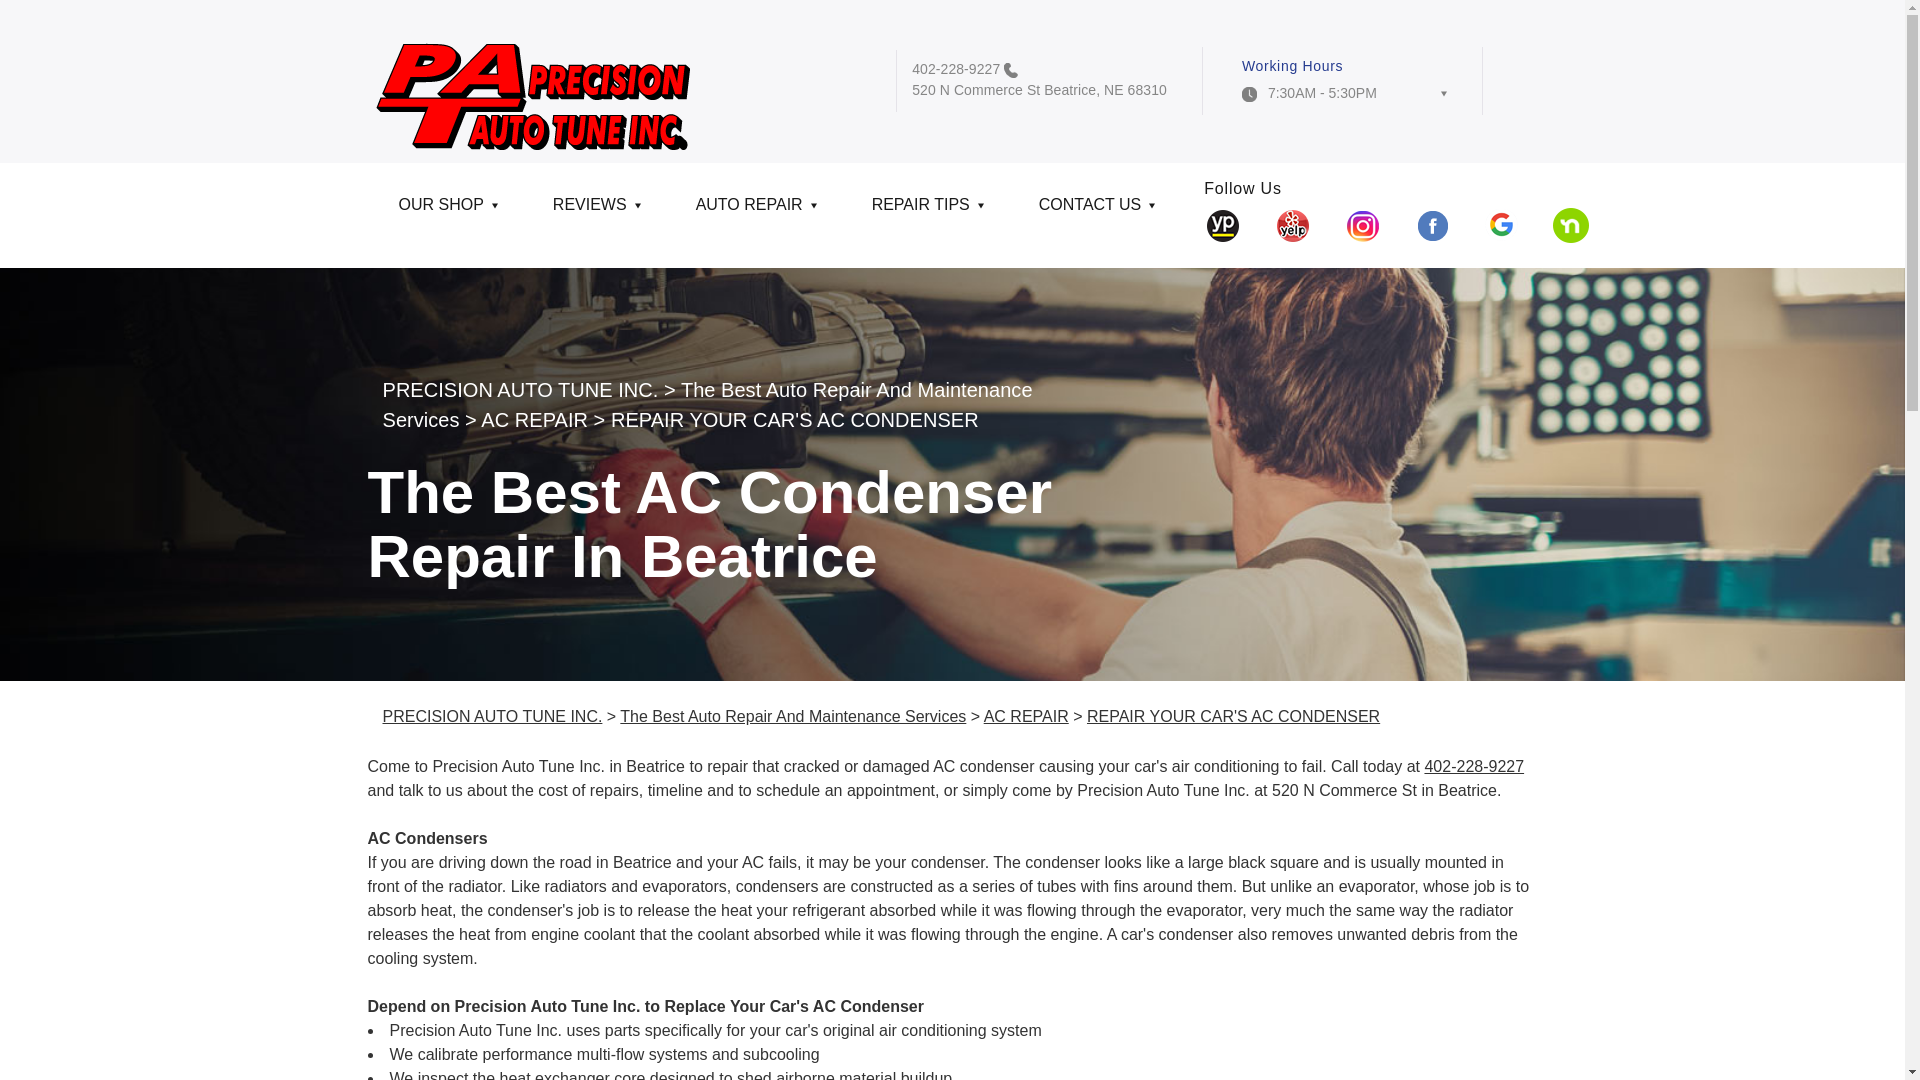  I want to click on REVIEWS, so click(593, 212).